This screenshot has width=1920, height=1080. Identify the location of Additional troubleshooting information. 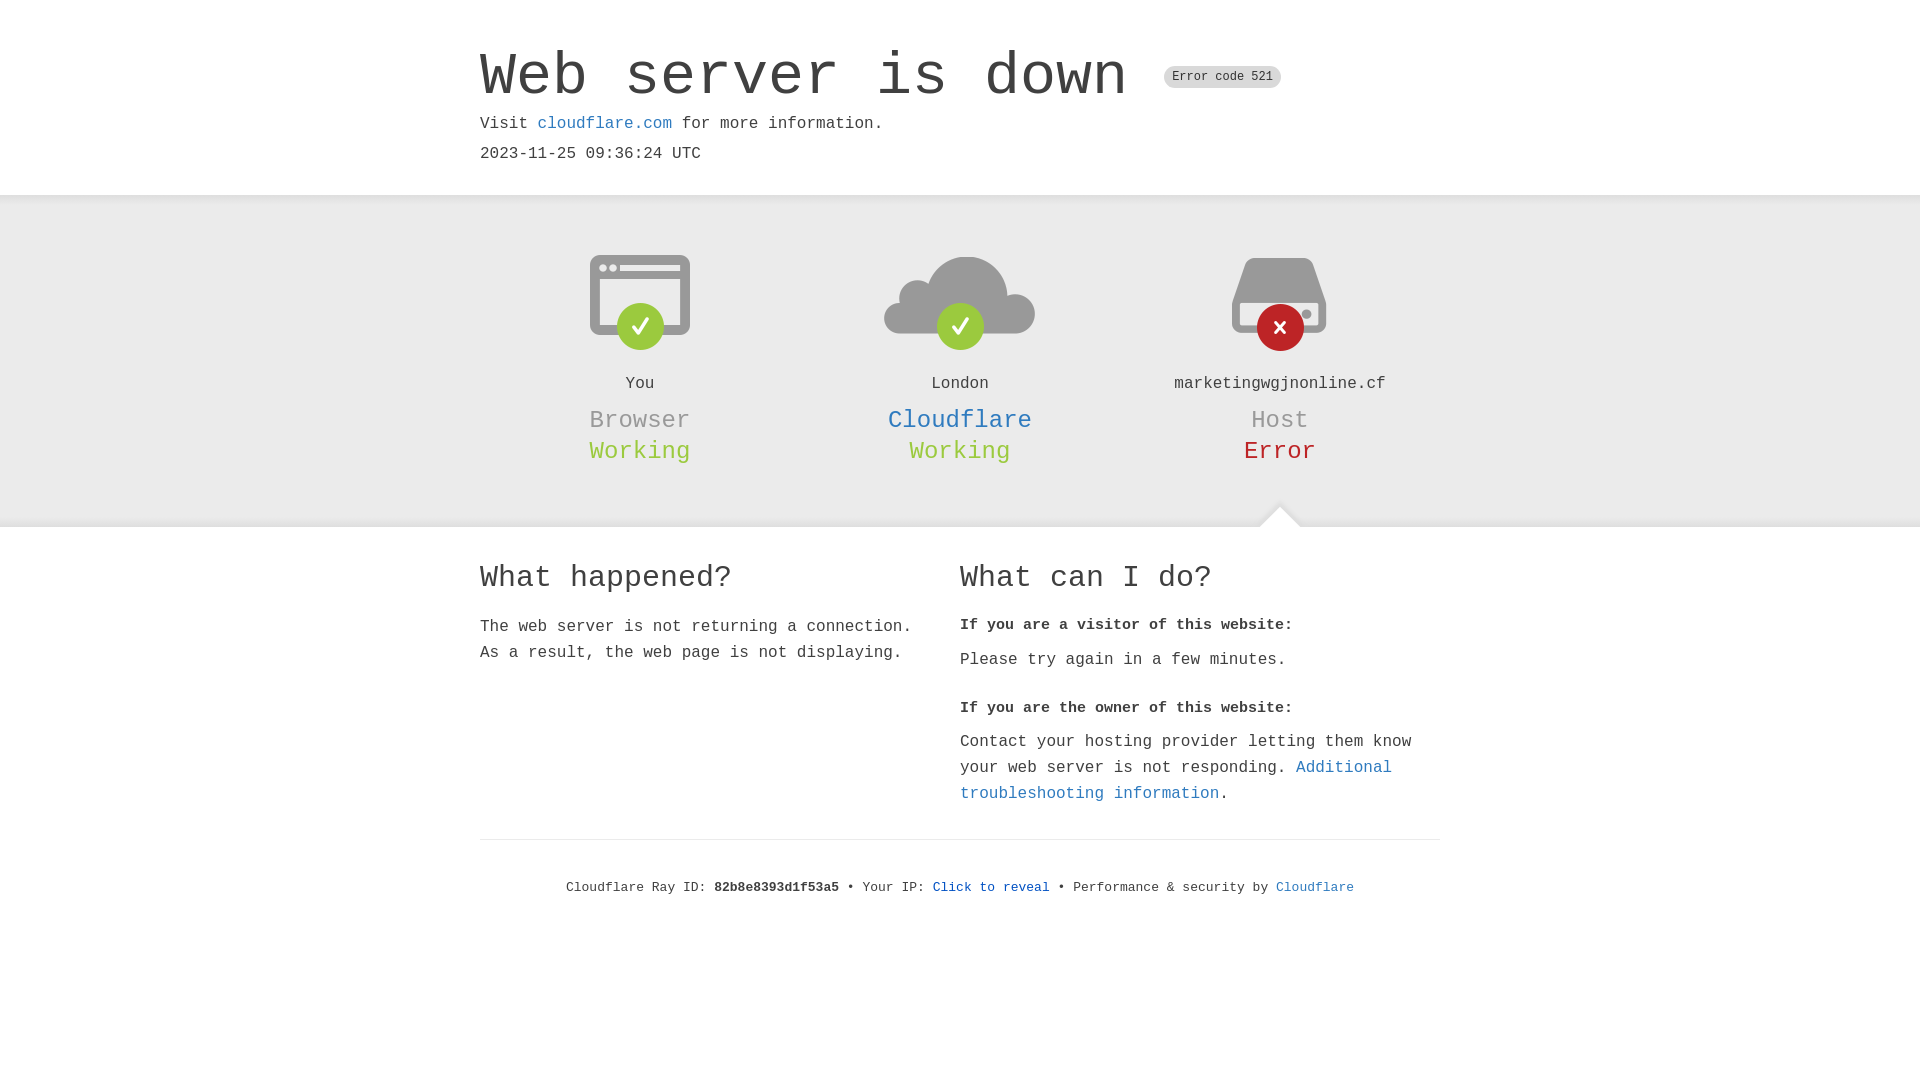
(1176, 780).